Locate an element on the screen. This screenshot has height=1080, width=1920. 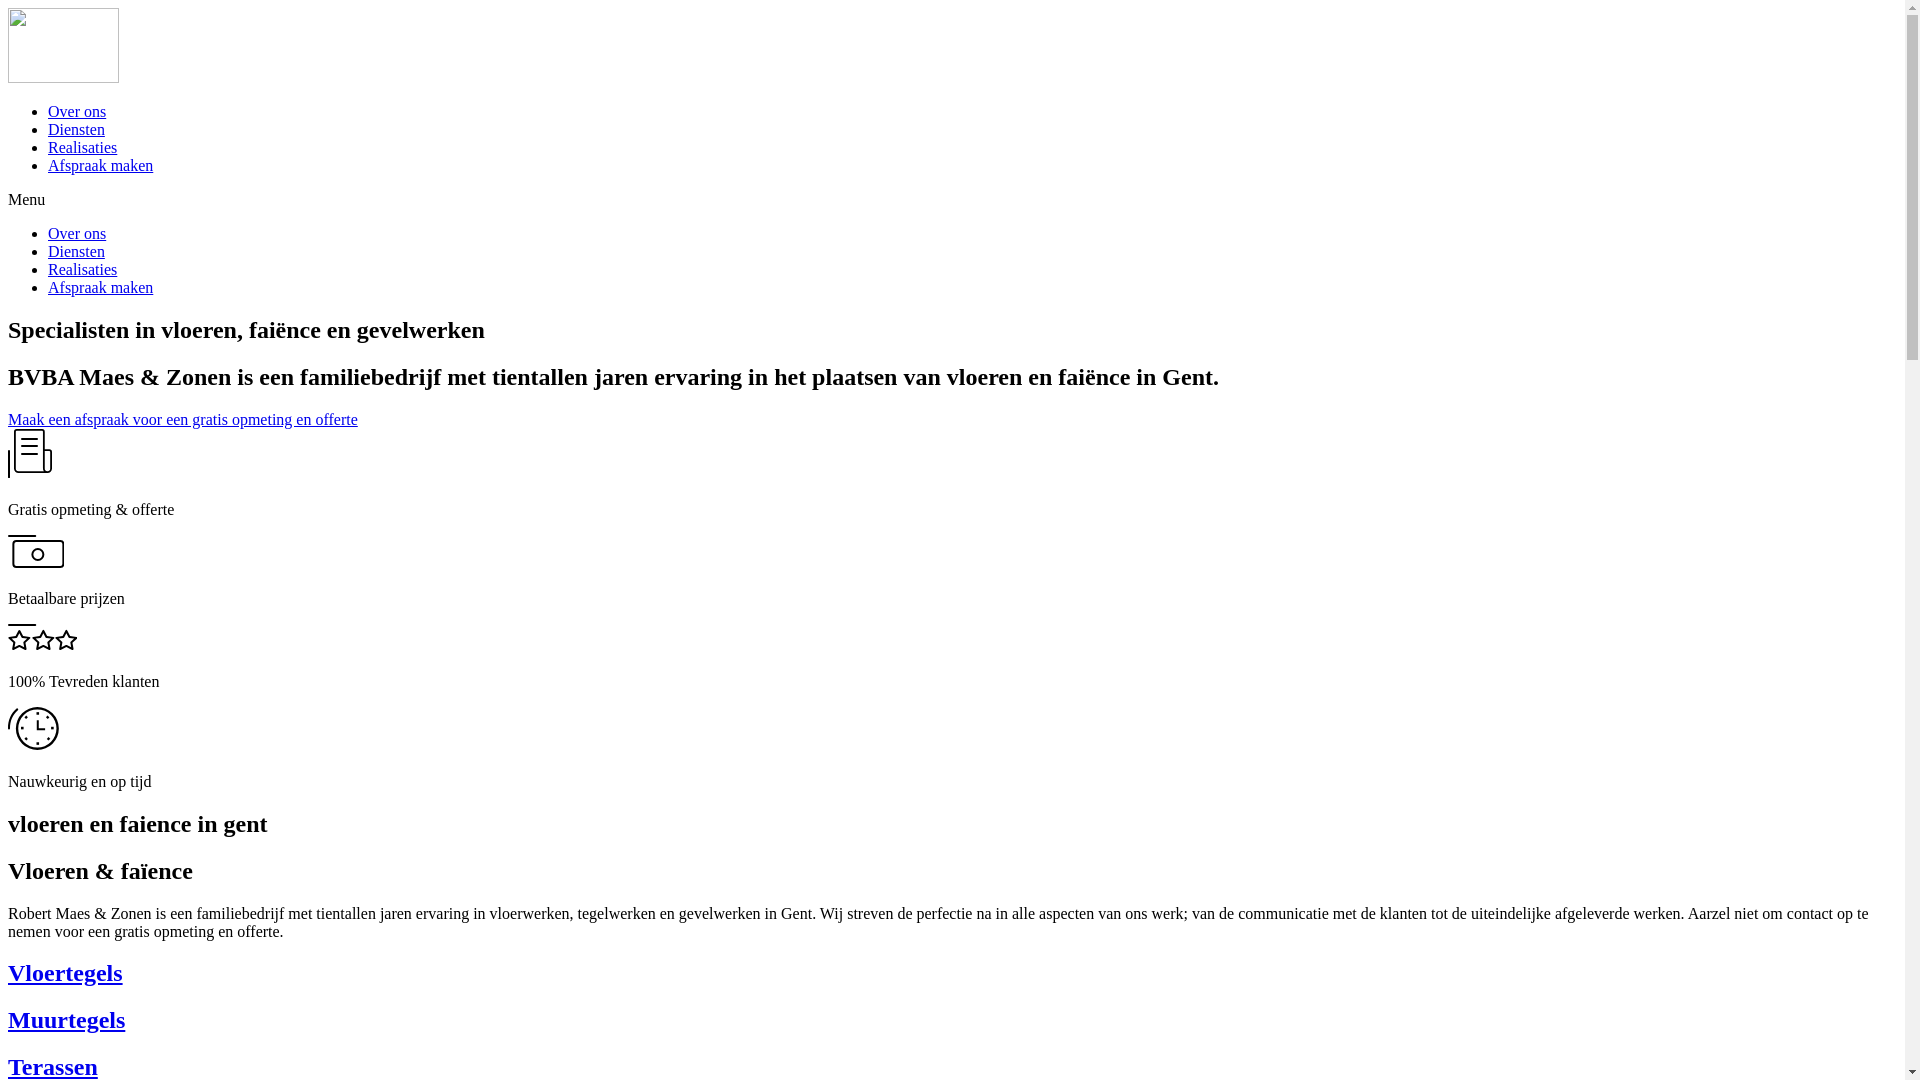
Realisaties is located at coordinates (82, 147).